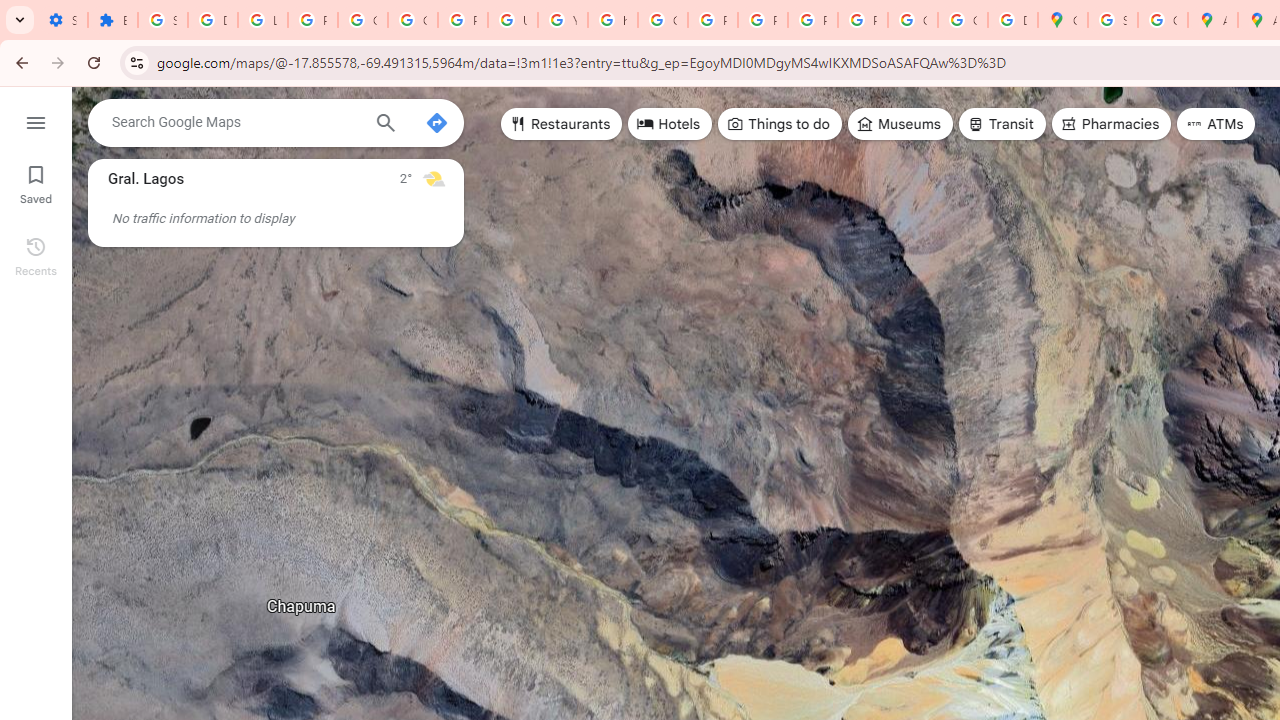  Describe the element at coordinates (436, 122) in the screenshot. I see `Directions` at that location.